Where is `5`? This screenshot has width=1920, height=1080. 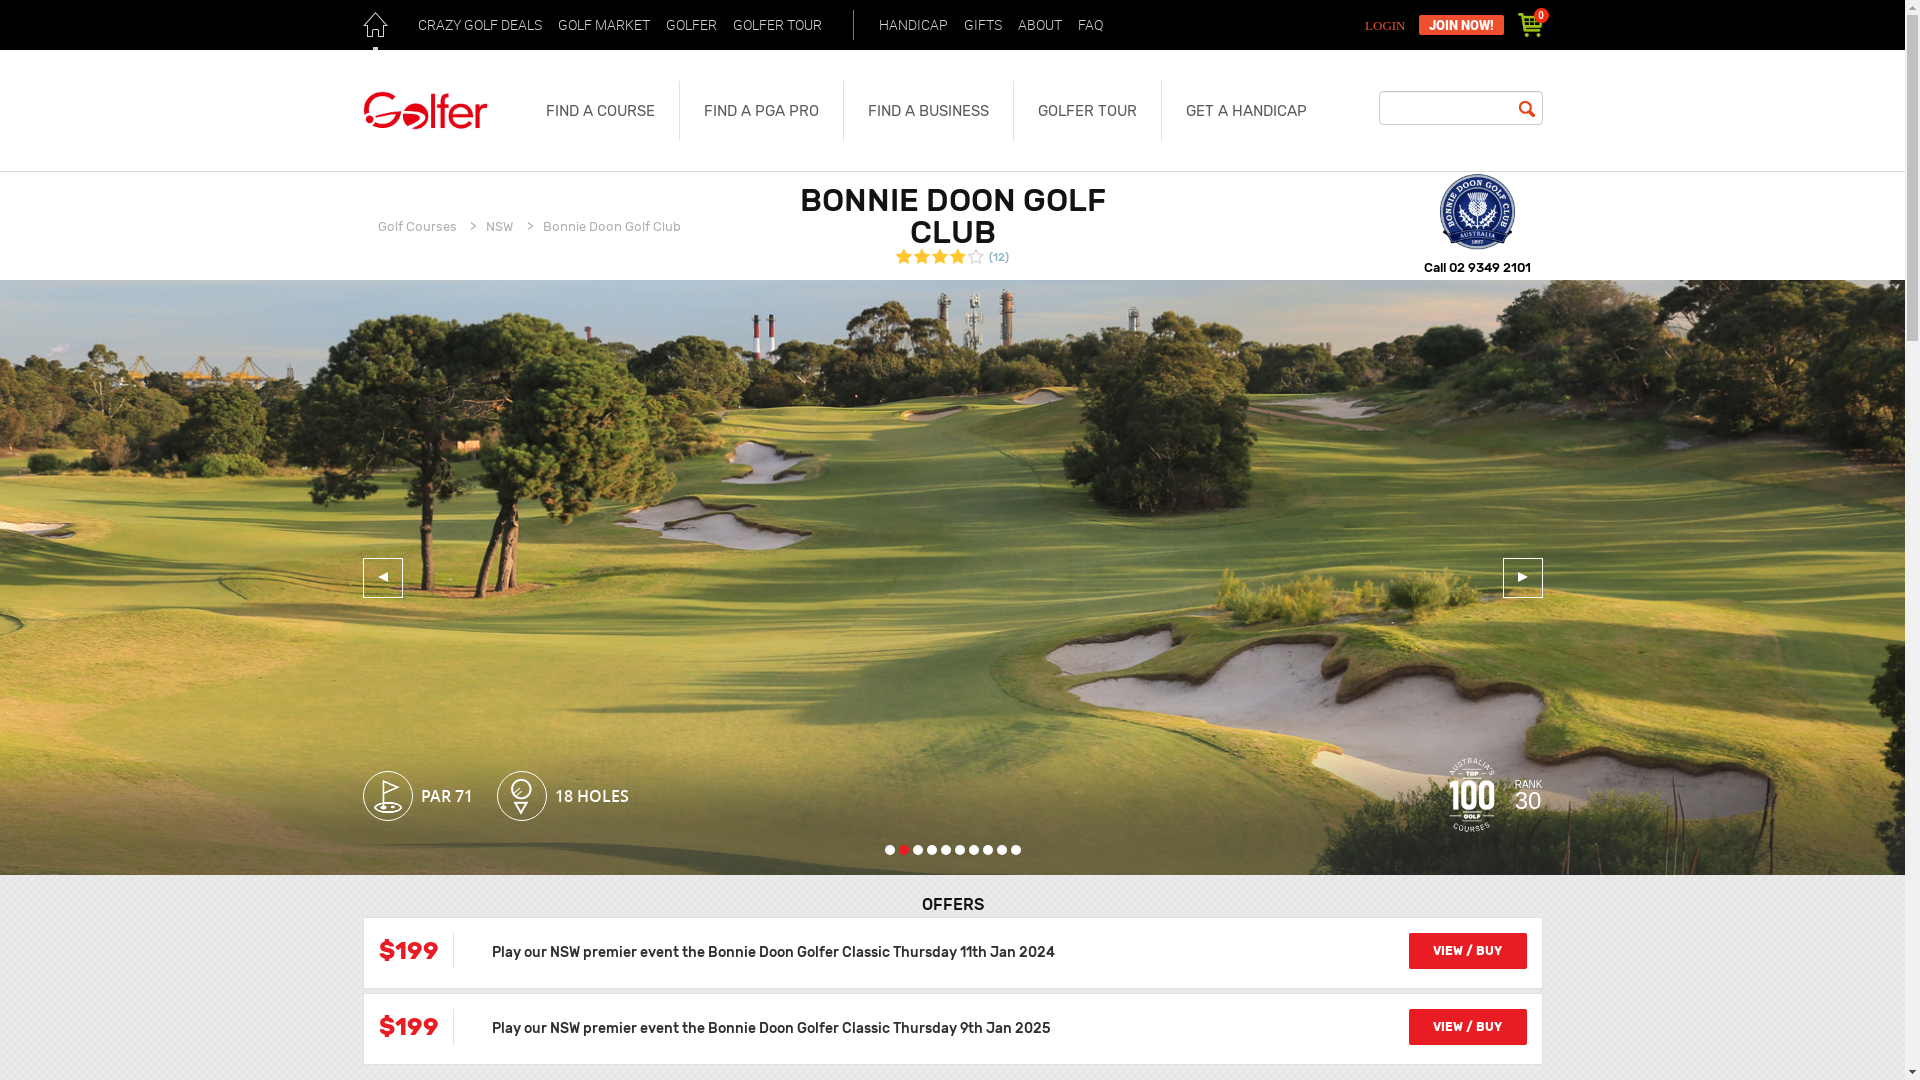 5 is located at coordinates (945, 850).